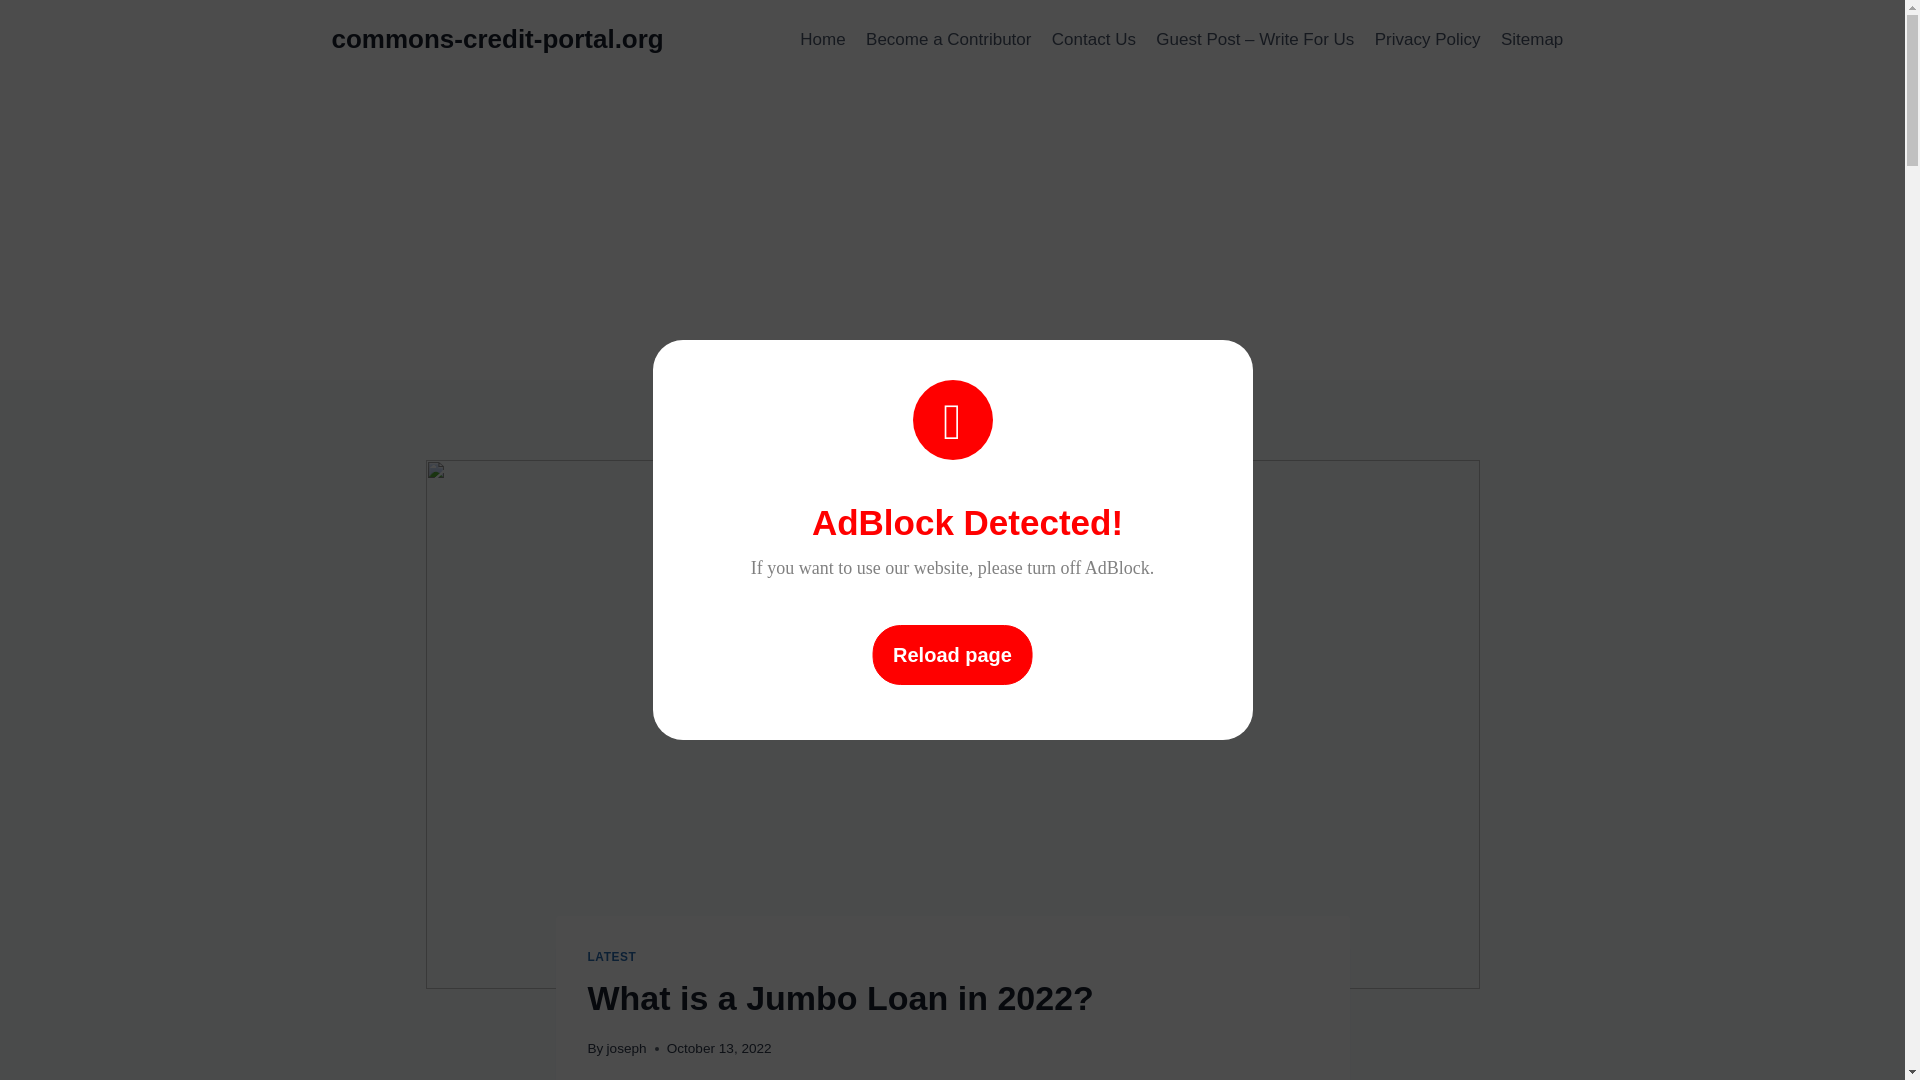 Image resolution: width=1920 pixels, height=1080 pixels. I want to click on Sitemap, so click(1532, 40).